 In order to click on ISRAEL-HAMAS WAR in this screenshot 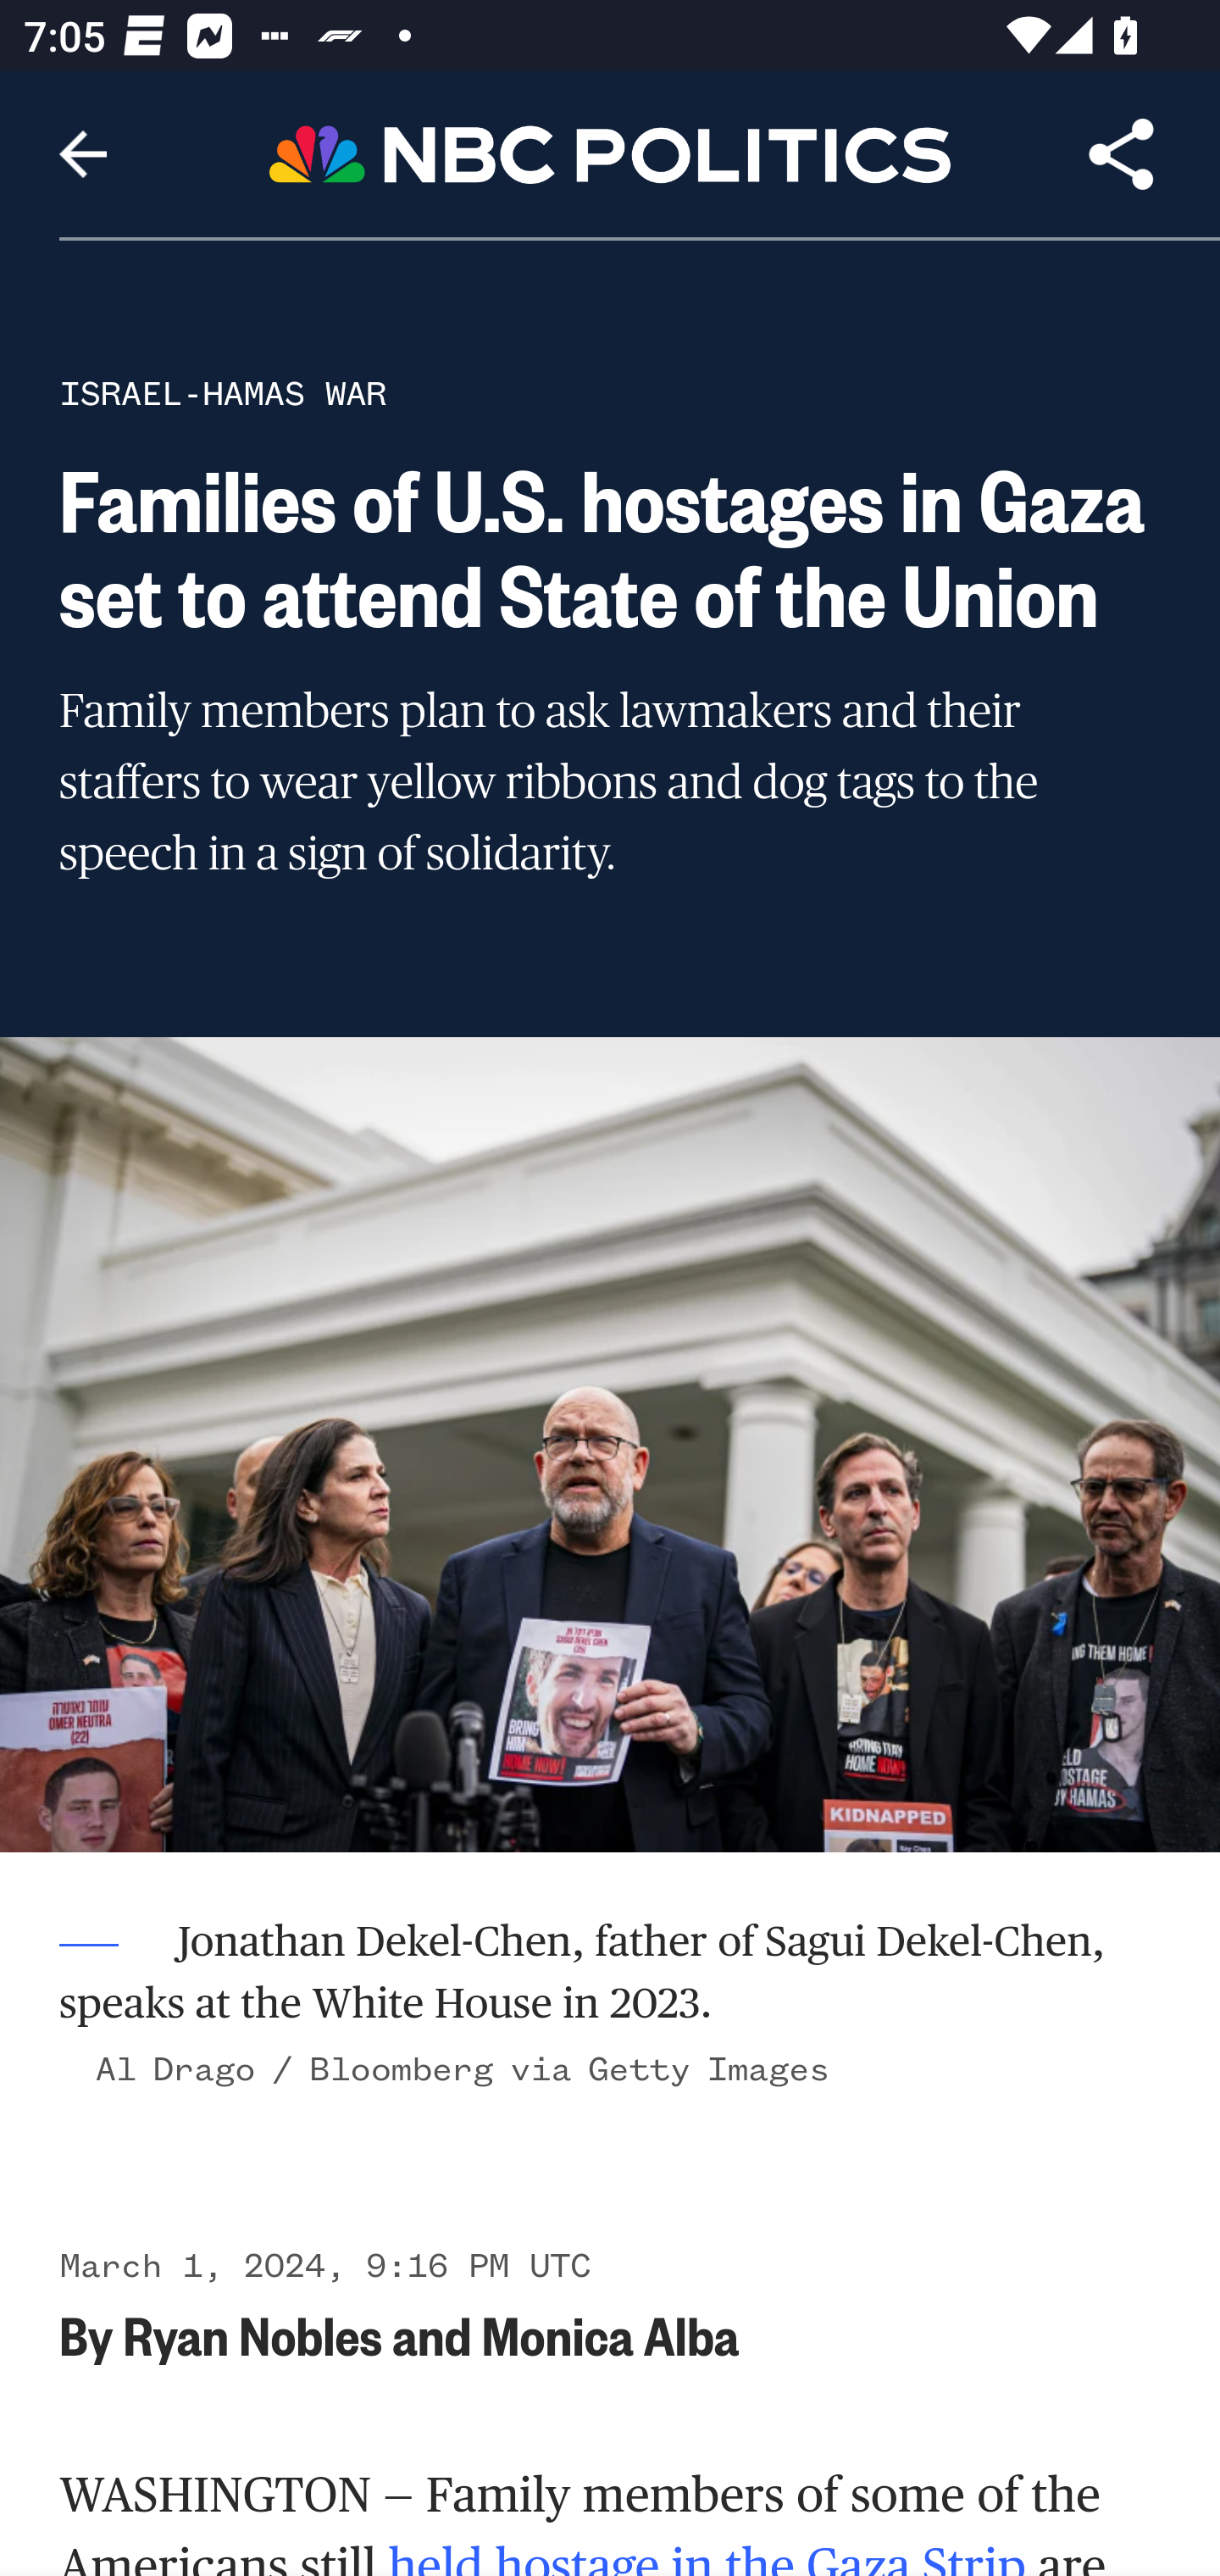, I will do `click(224, 393)`.